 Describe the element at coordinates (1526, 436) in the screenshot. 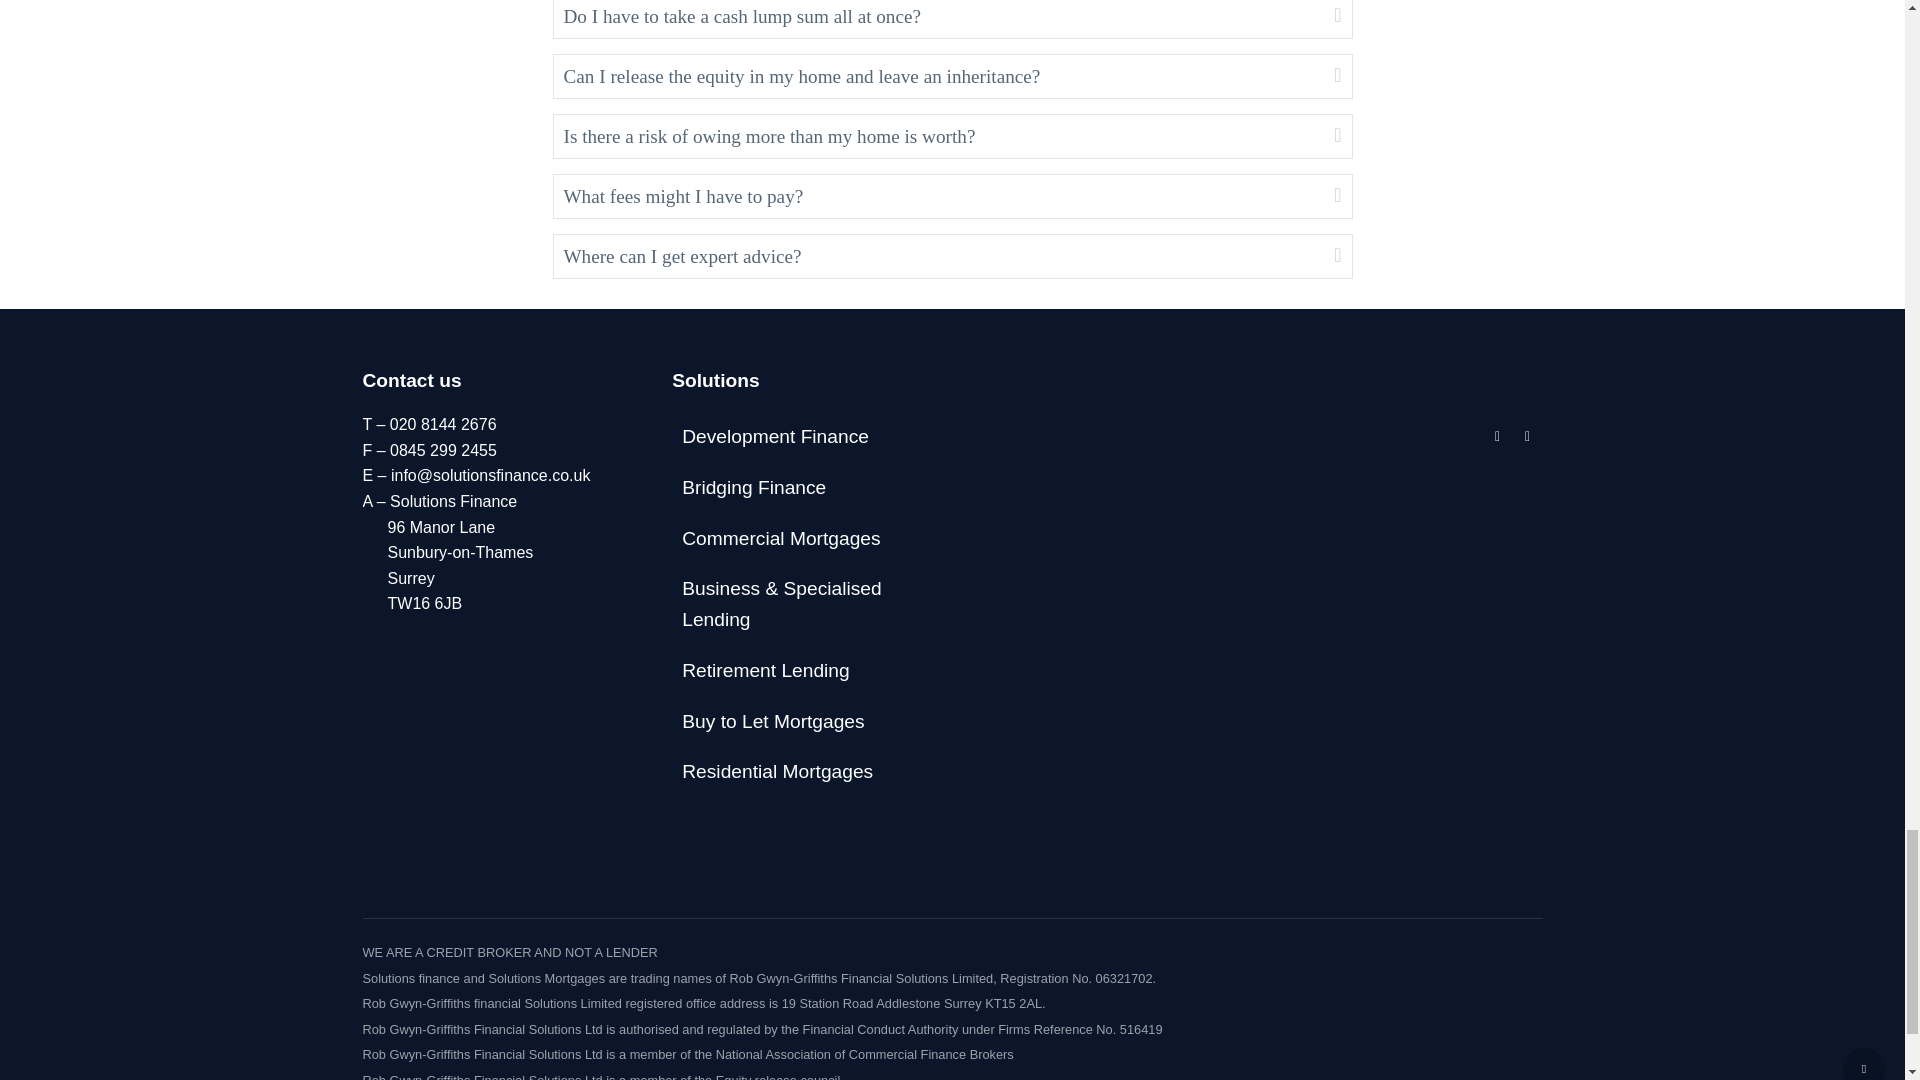

I see `Zachary Gwyn-Griffiths LinkedIn` at that location.